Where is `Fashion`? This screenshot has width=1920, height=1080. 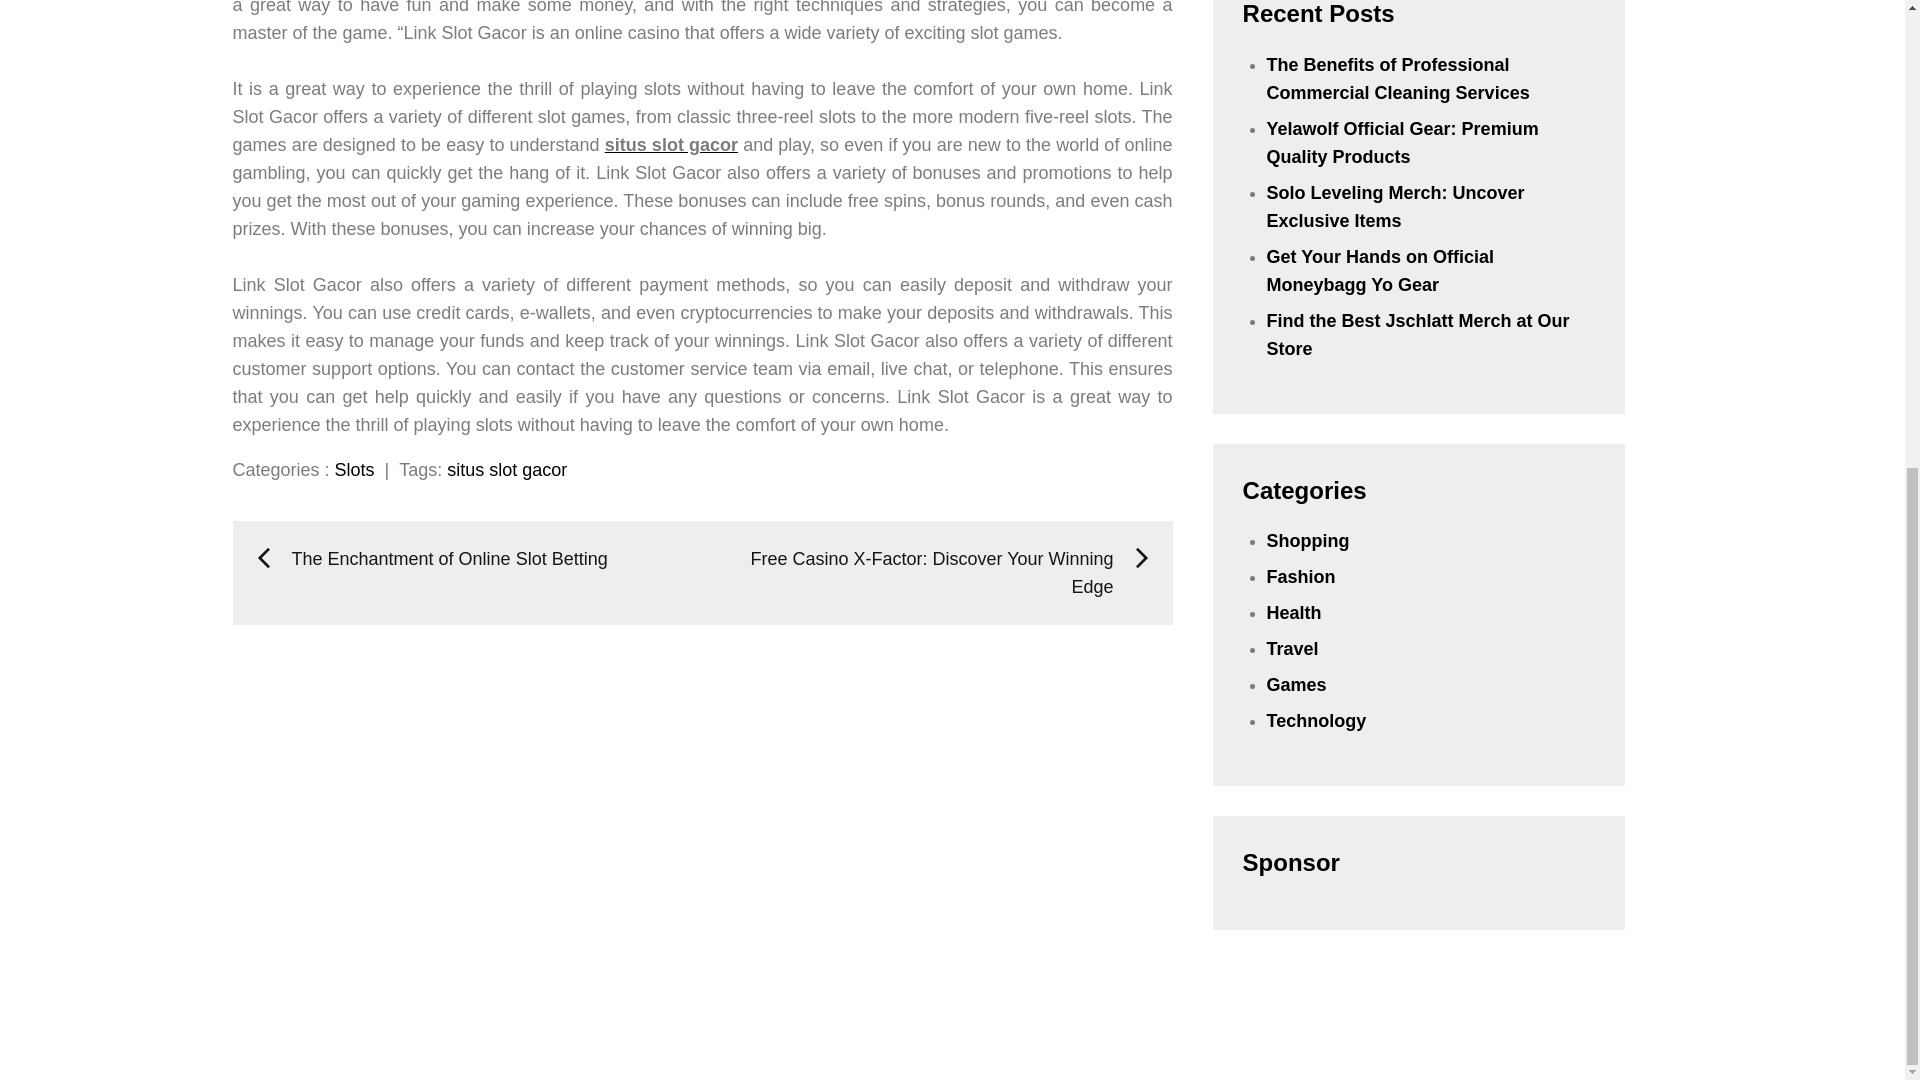 Fashion is located at coordinates (1302, 577).